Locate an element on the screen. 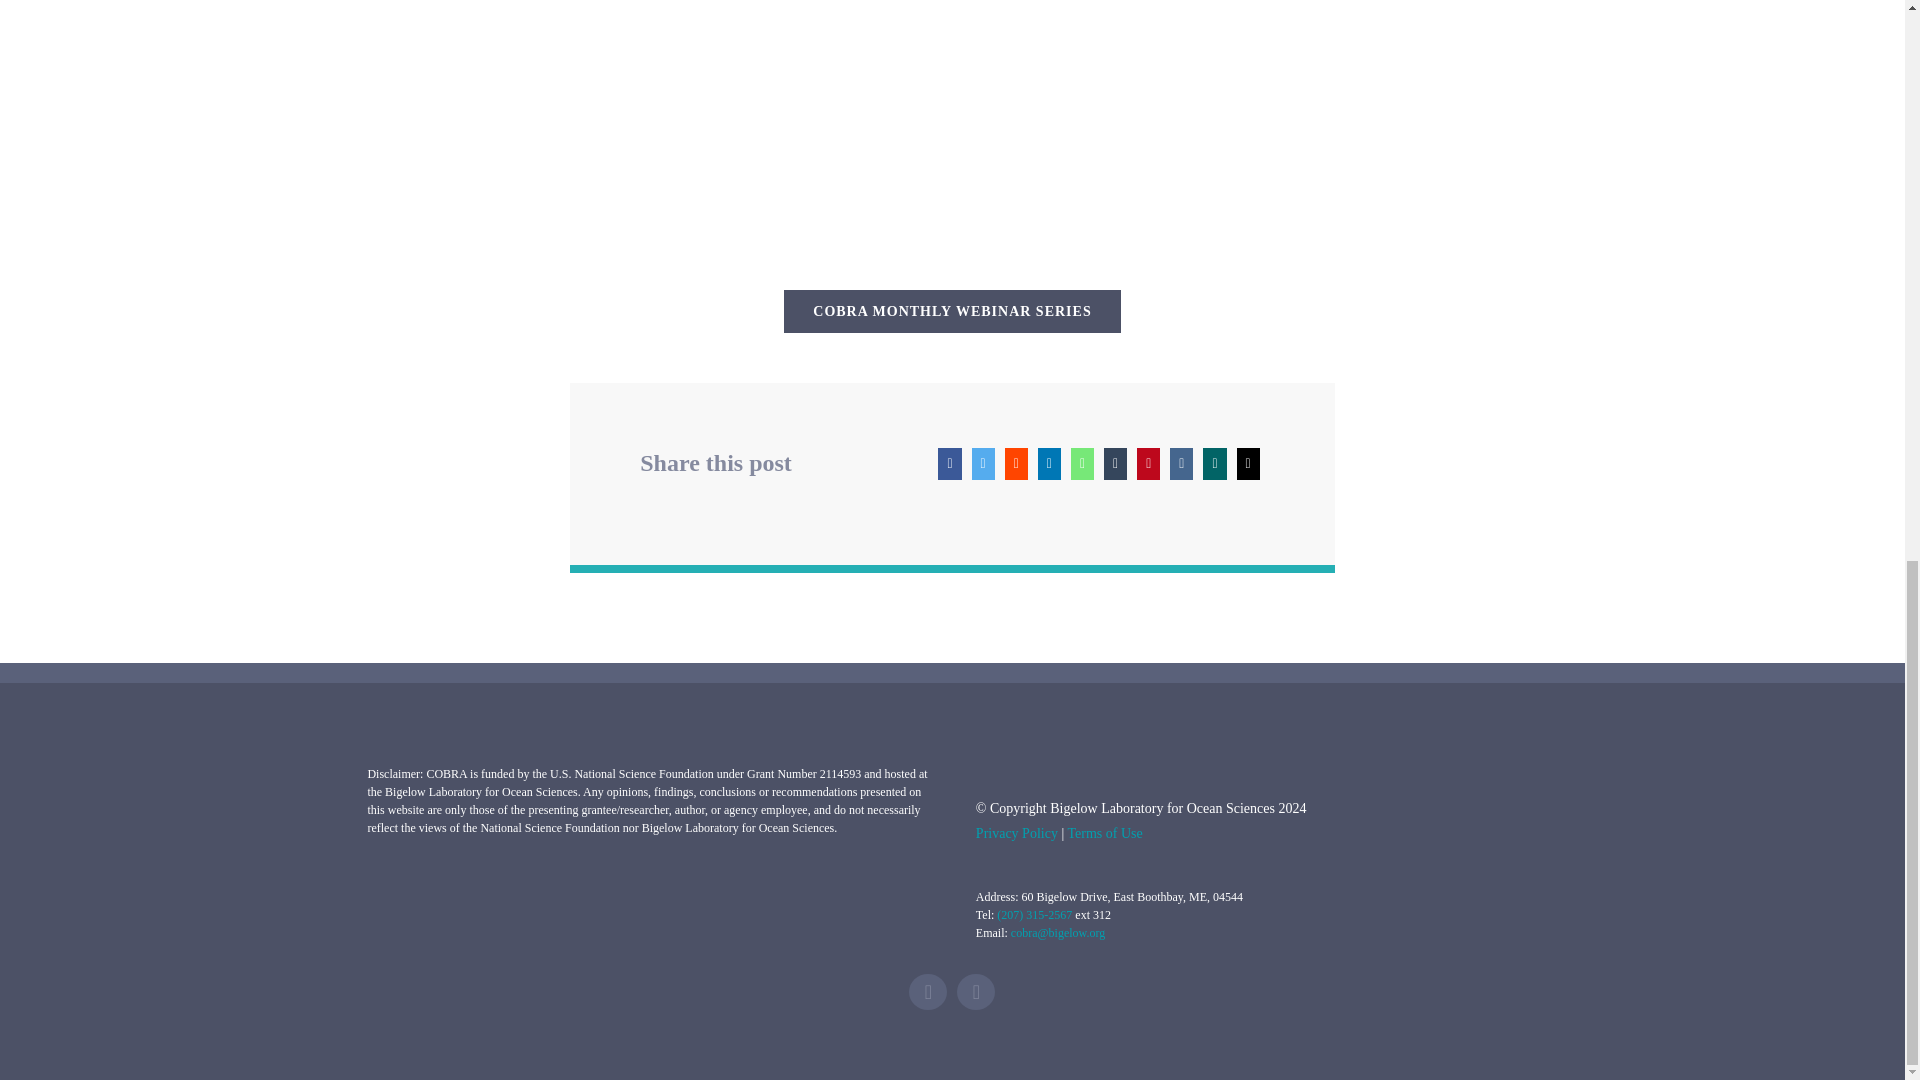  Reddit is located at coordinates (1016, 463).